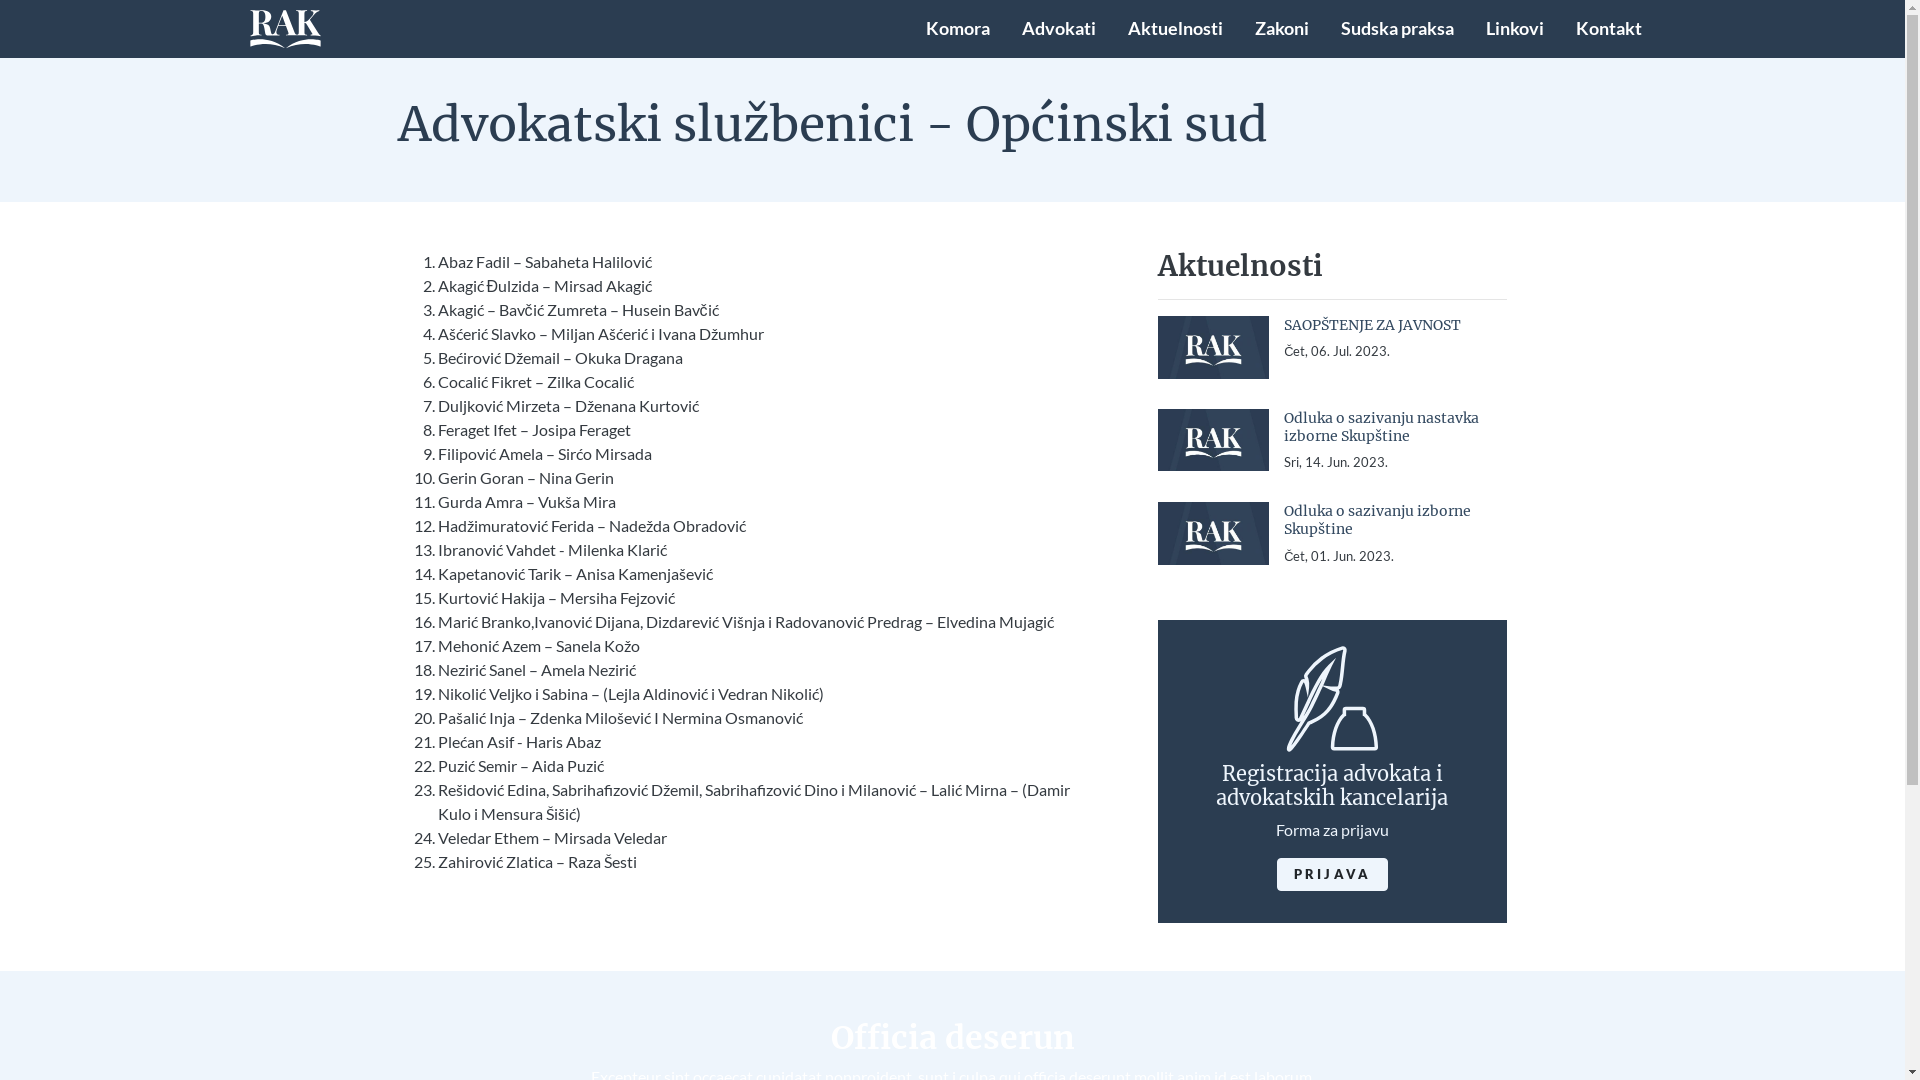  What do you see at coordinates (1281, 29) in the screenshot?
I see `Zakoni` at bounding box center [1281, 29].